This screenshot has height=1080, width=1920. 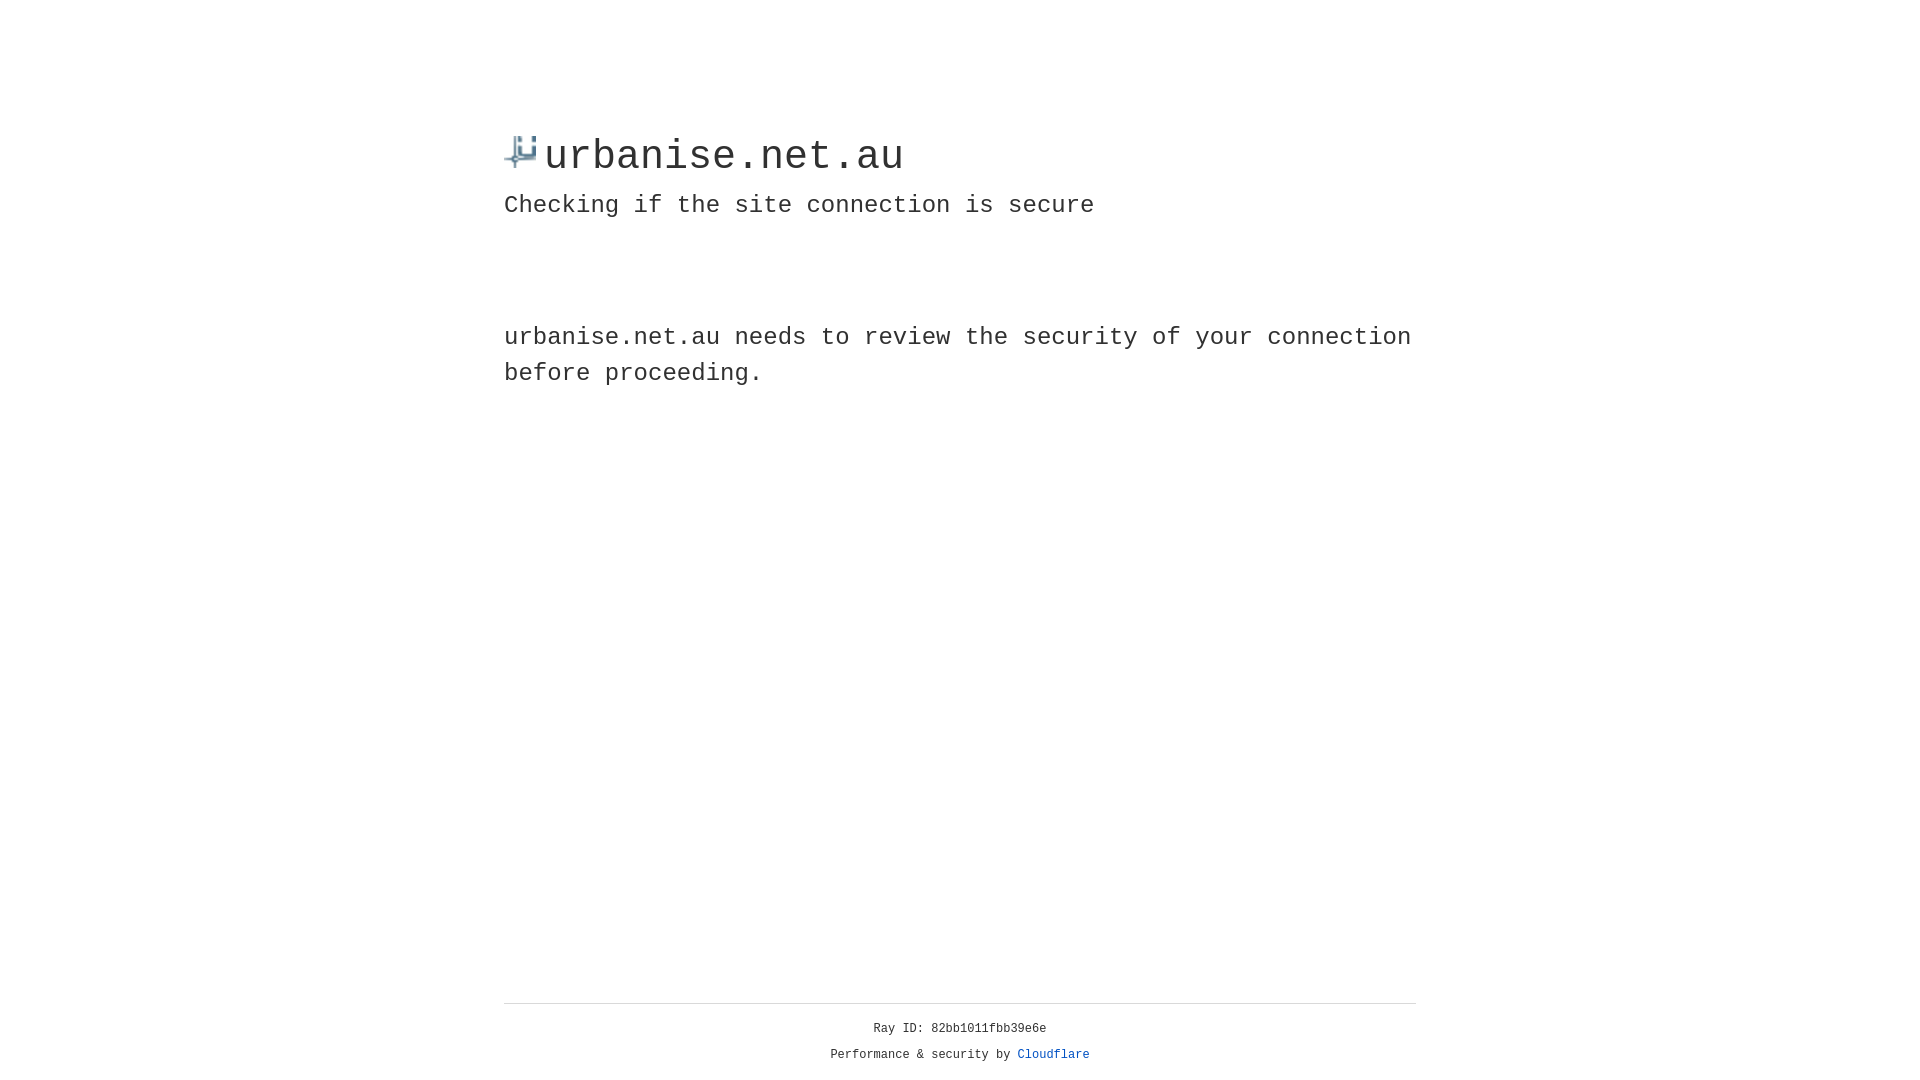 I want to click on Cloudflare, so click(x=1054, y=1055).